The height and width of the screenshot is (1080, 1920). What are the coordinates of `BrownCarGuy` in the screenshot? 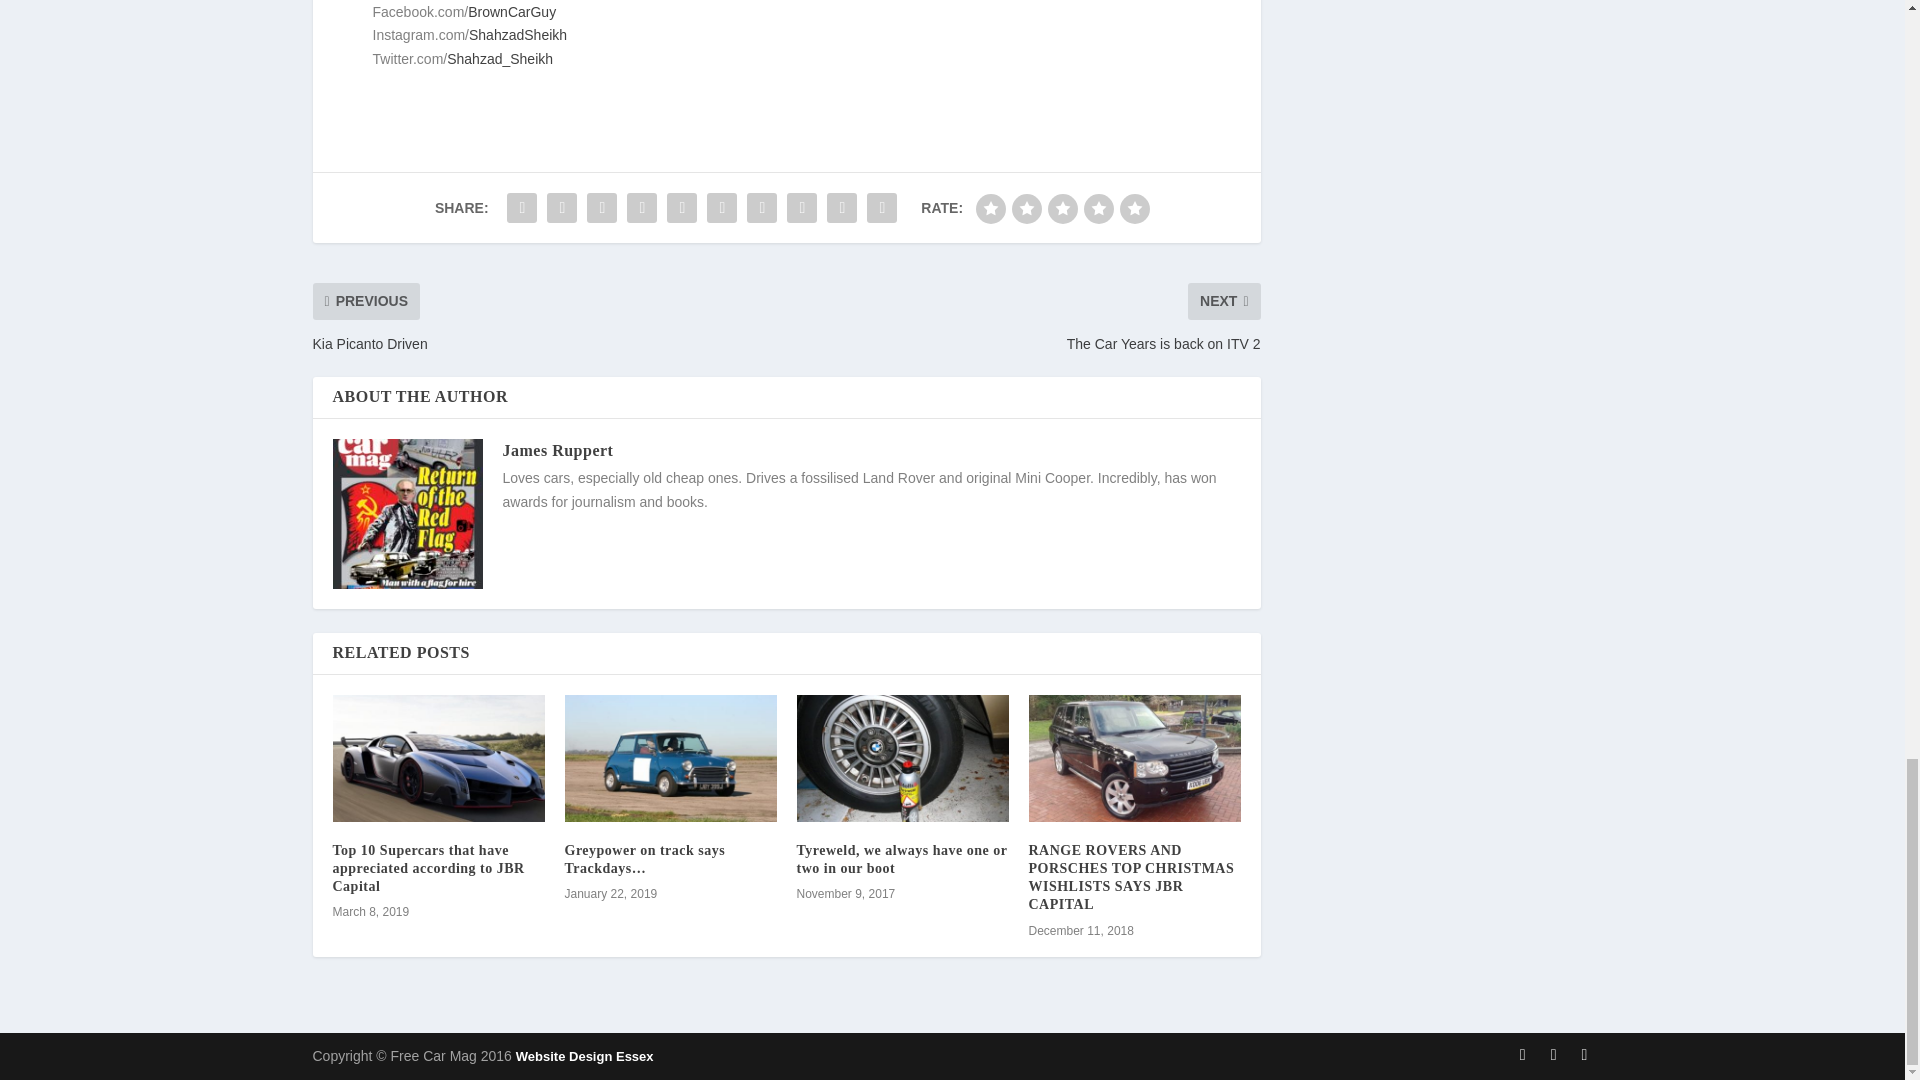 It's located at (512, 12).